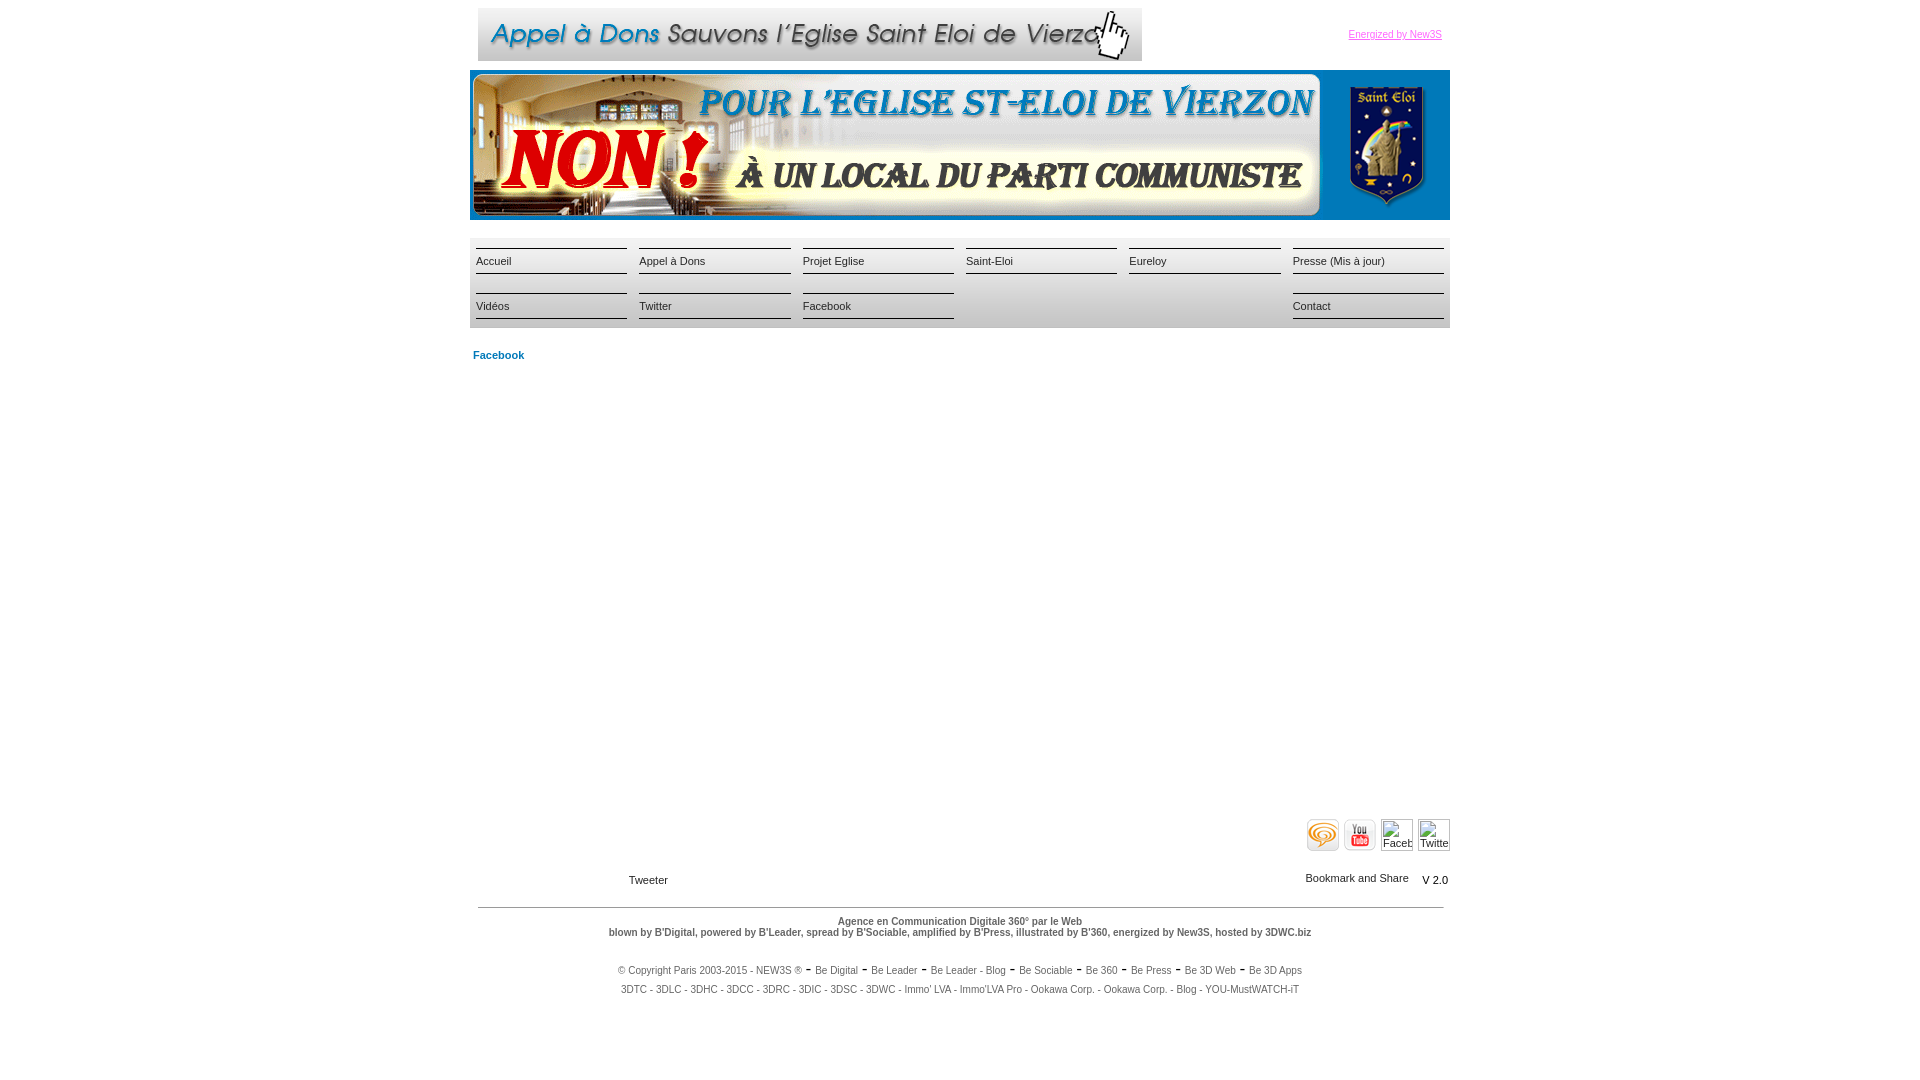 Image resolution: width=1920 pixels, height=1080 pixels. I want to click on Projet Eglise, so click(834, 260).